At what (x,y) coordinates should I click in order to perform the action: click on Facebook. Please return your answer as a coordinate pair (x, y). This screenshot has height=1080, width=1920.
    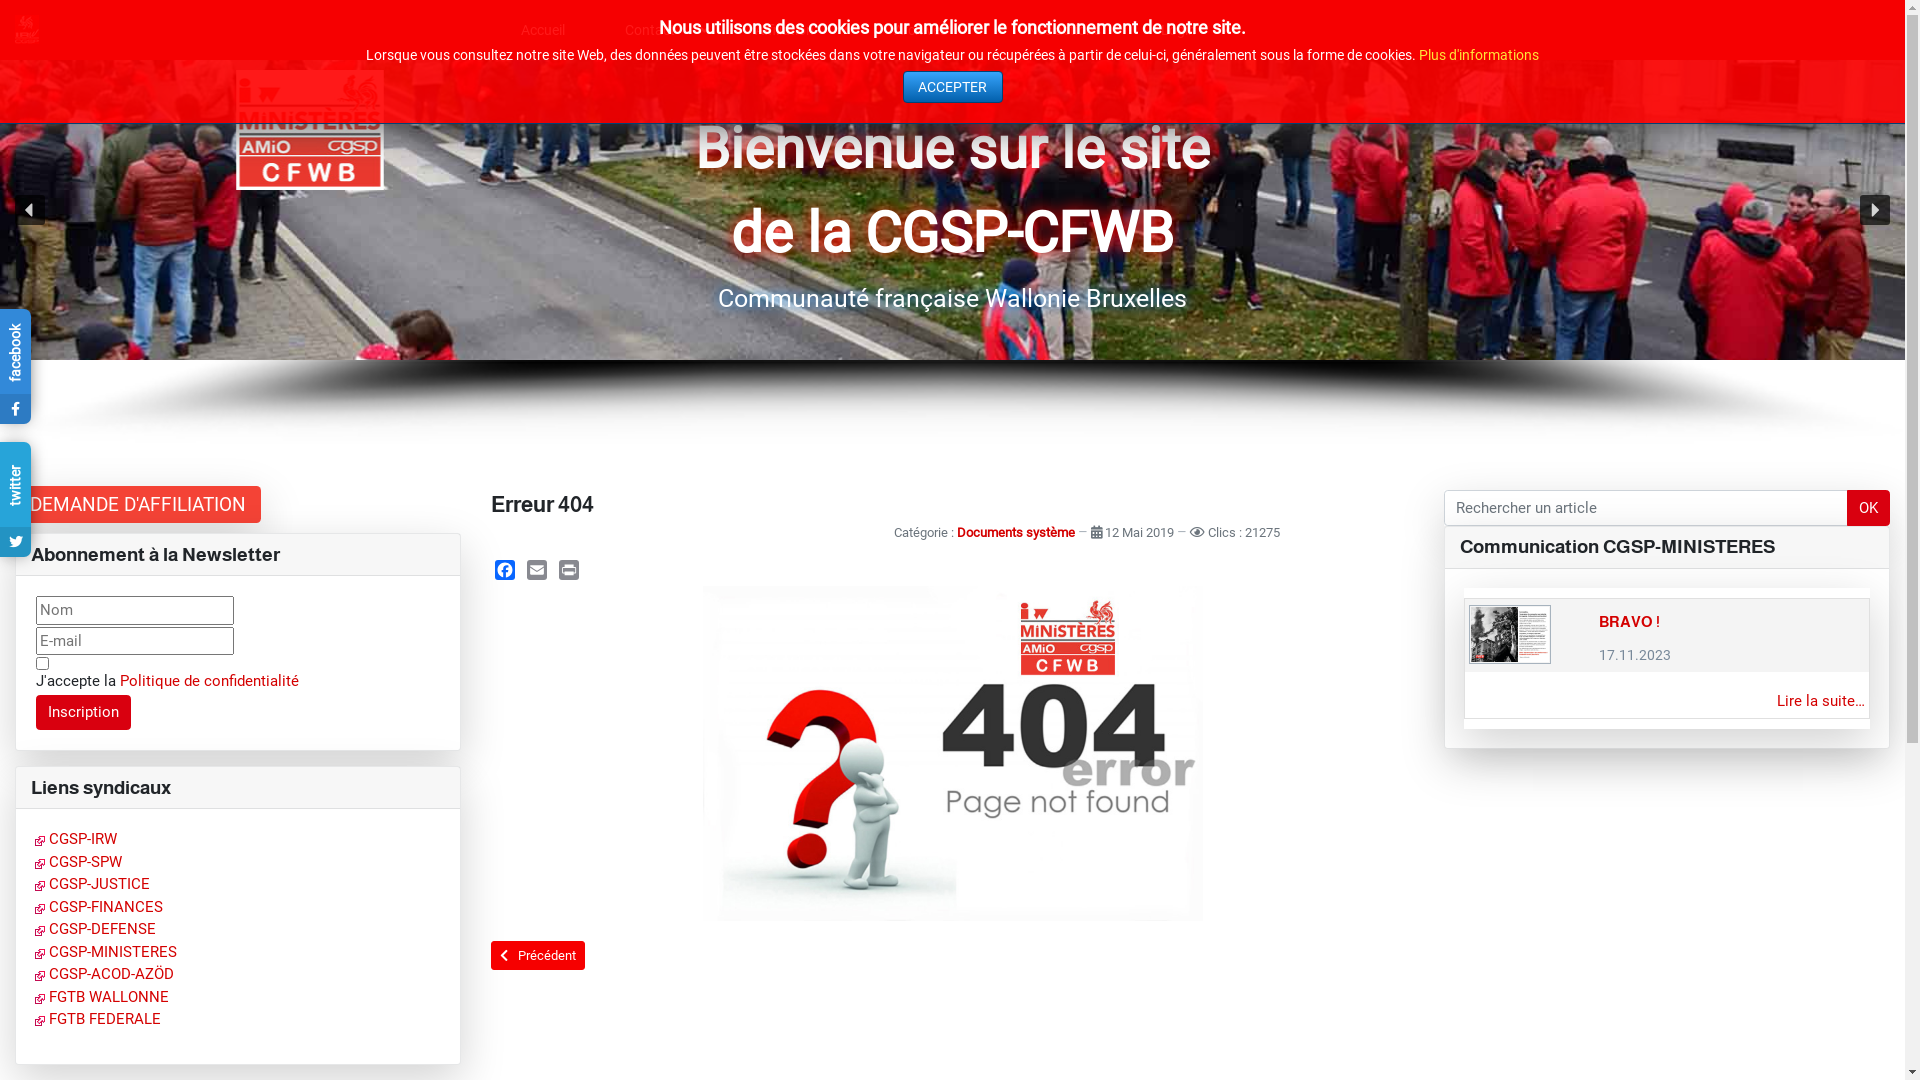
    Looking at the image, I should click on (505, 570).